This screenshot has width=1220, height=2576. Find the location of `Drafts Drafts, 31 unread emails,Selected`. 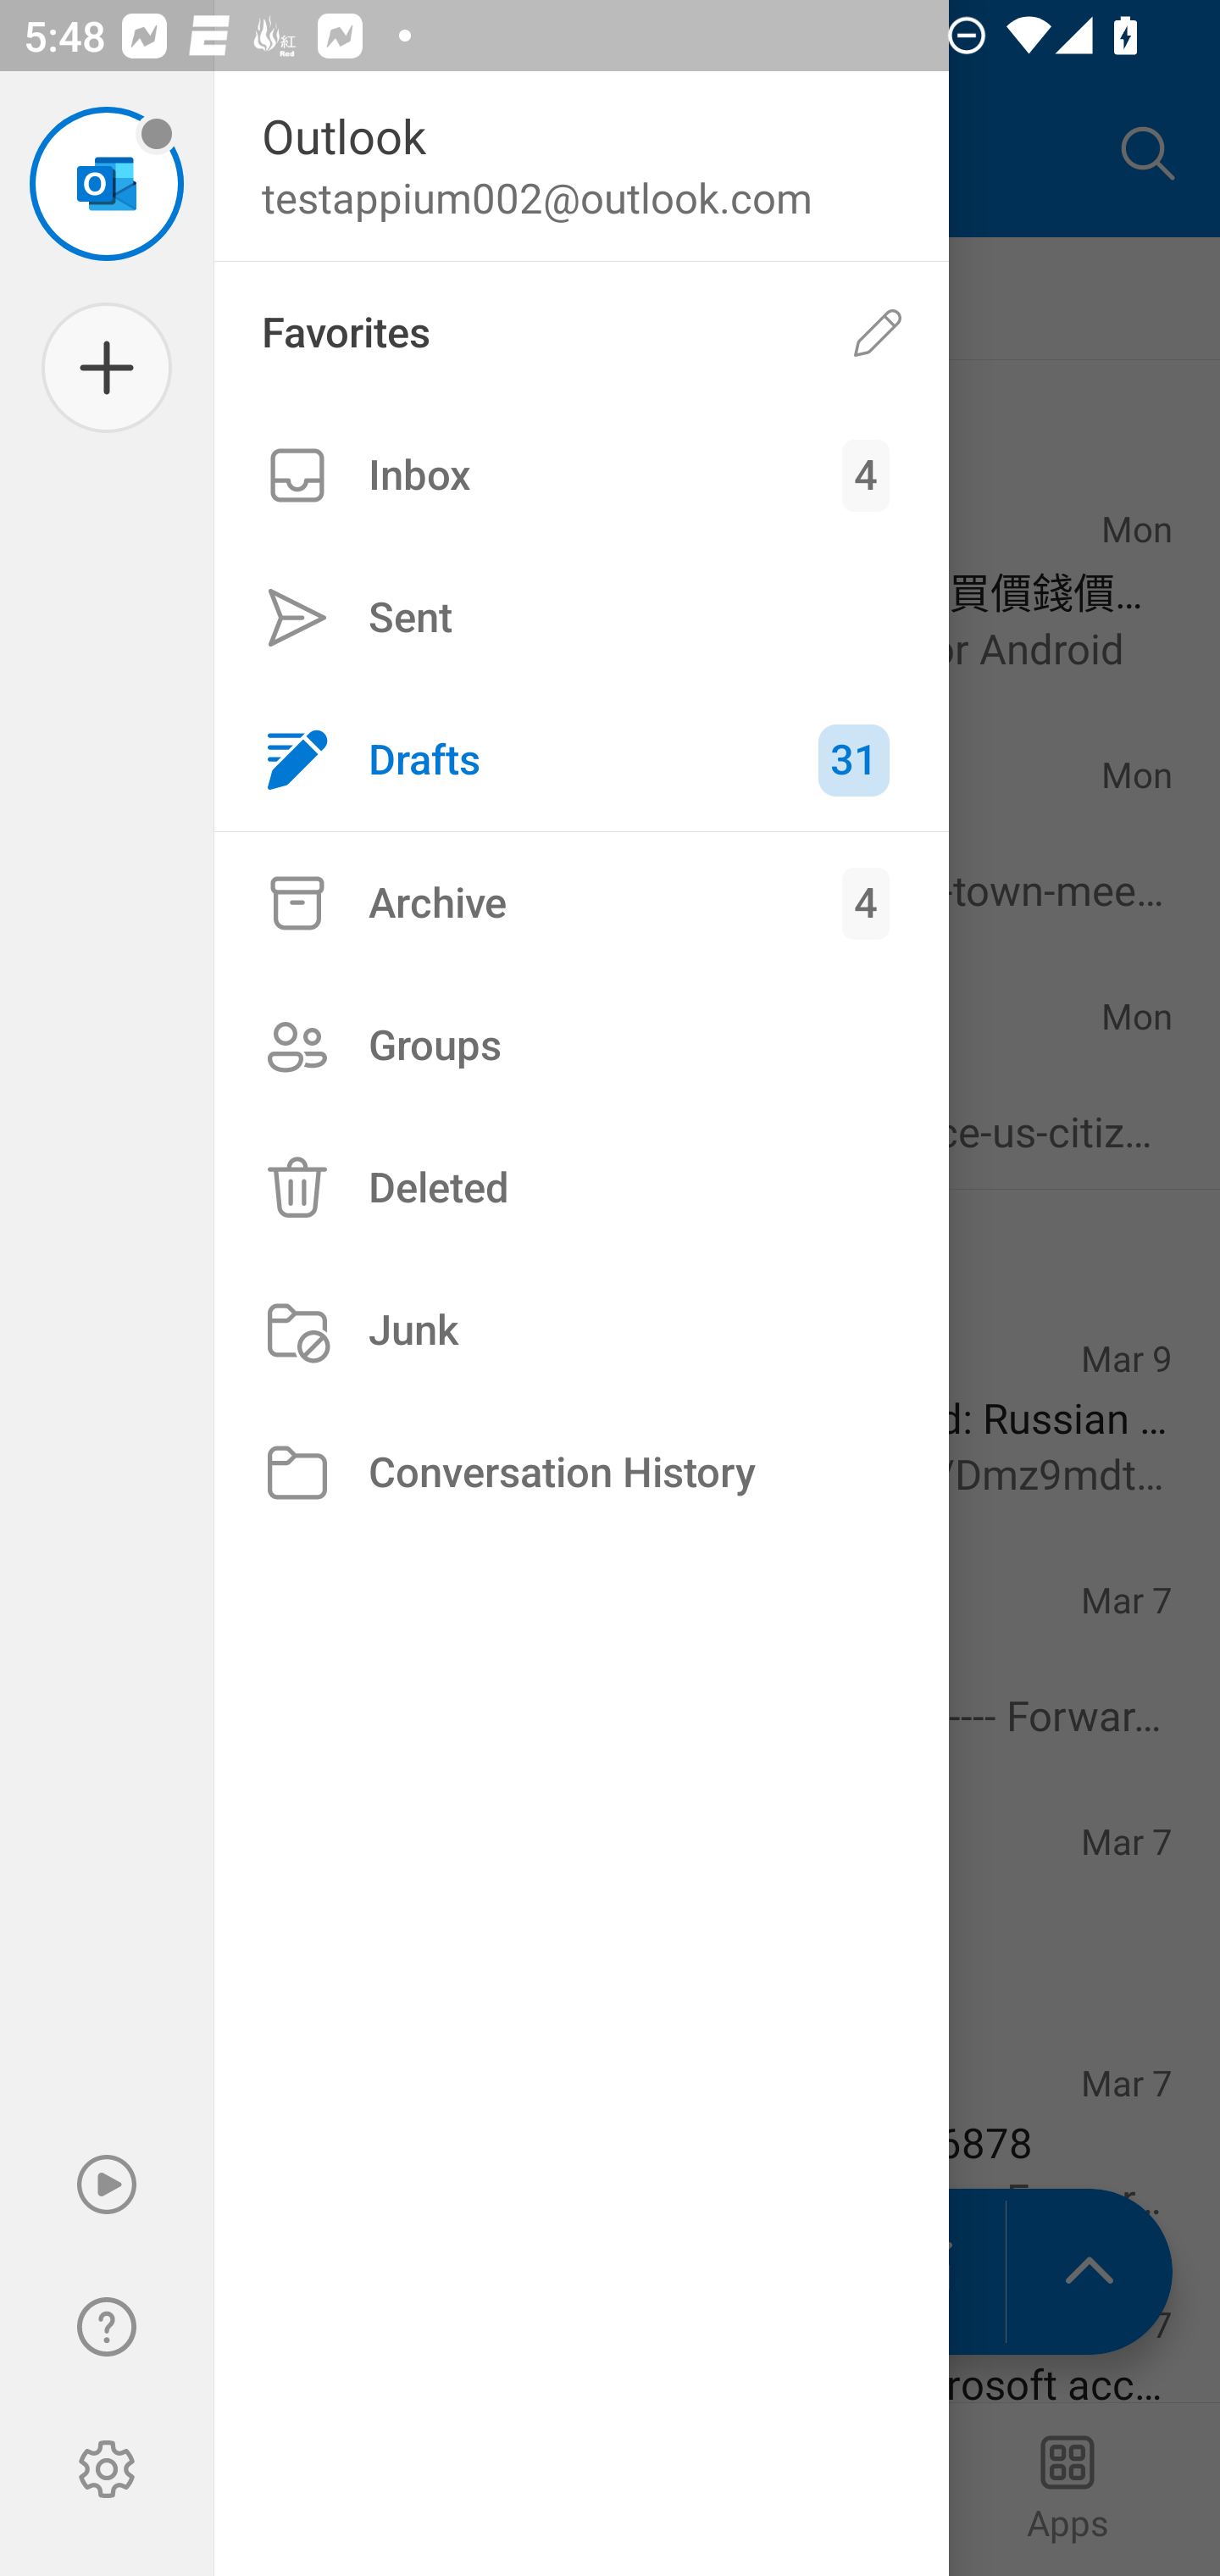

Drafts Drafts, 31 unread emails,Selected is located at coordinates (581, 759).